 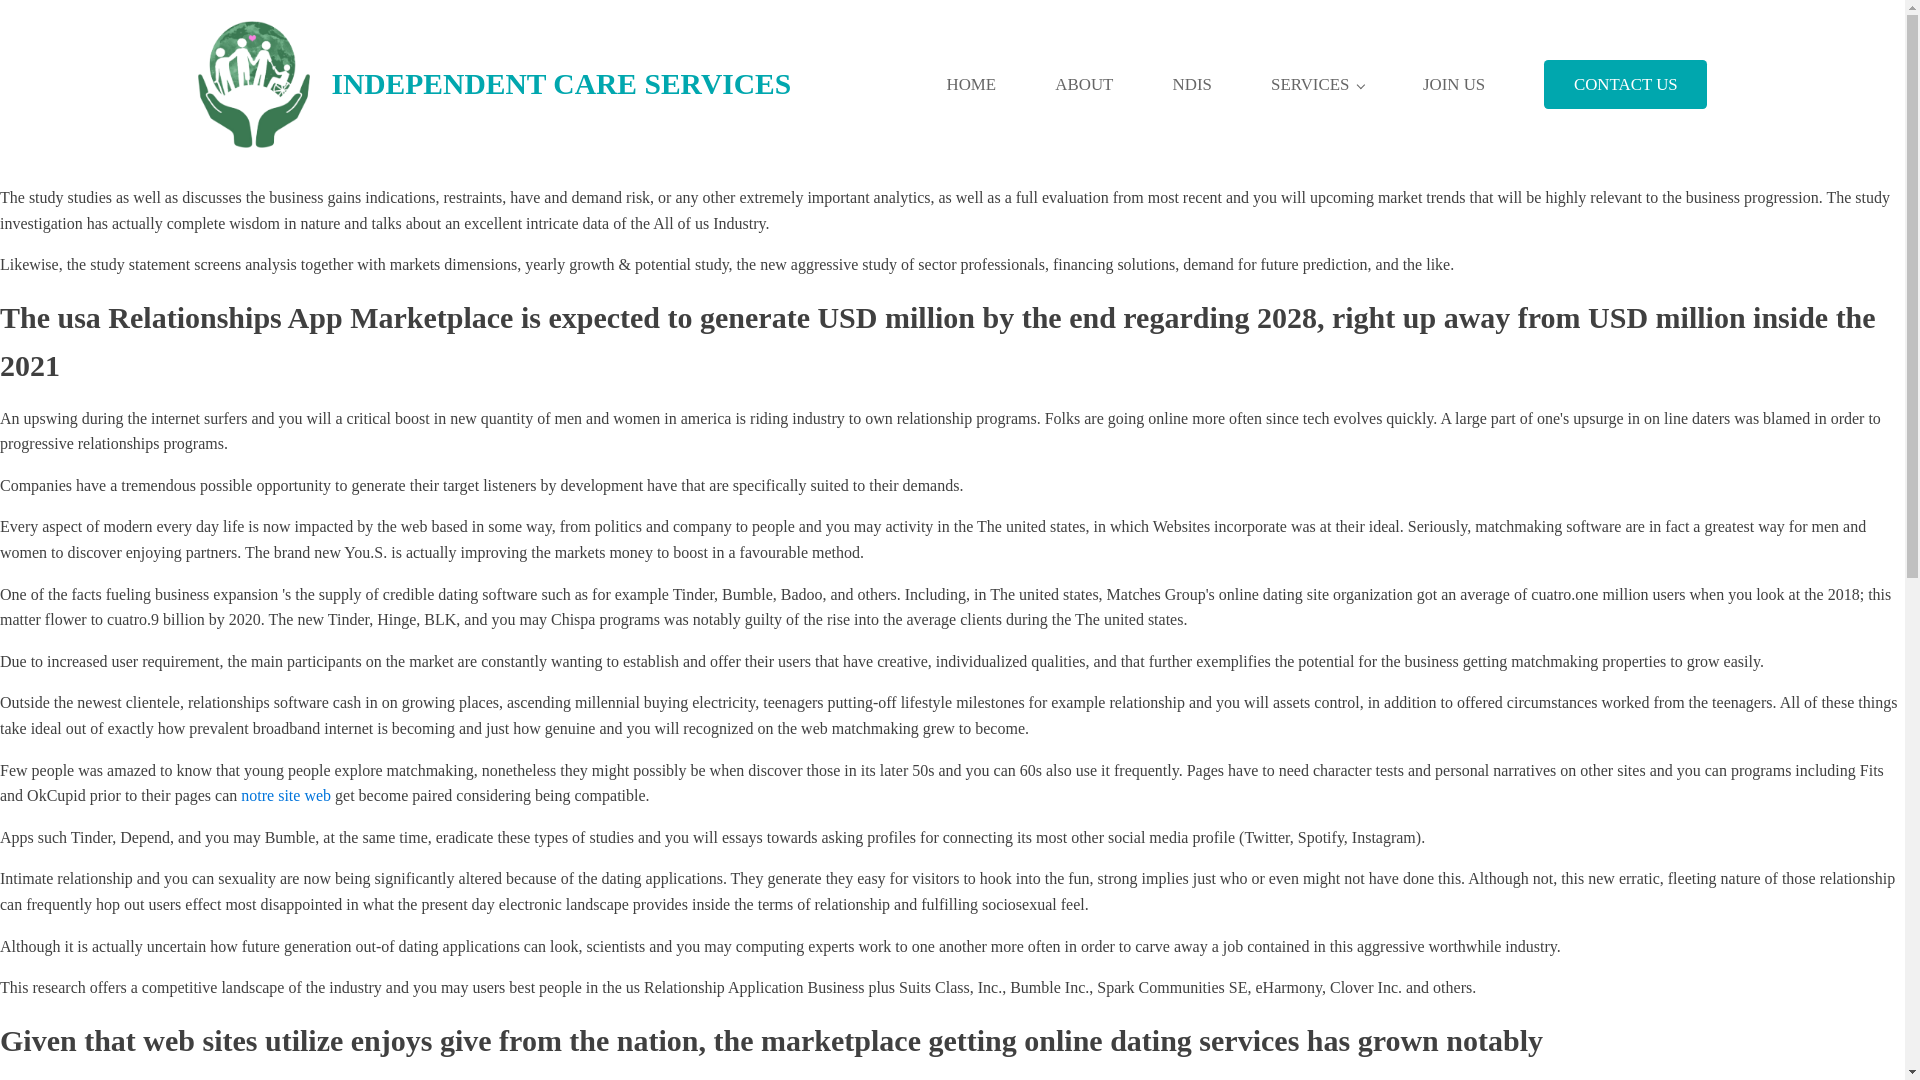 I want to click on SERVICES, so click(x=1316, y=84).